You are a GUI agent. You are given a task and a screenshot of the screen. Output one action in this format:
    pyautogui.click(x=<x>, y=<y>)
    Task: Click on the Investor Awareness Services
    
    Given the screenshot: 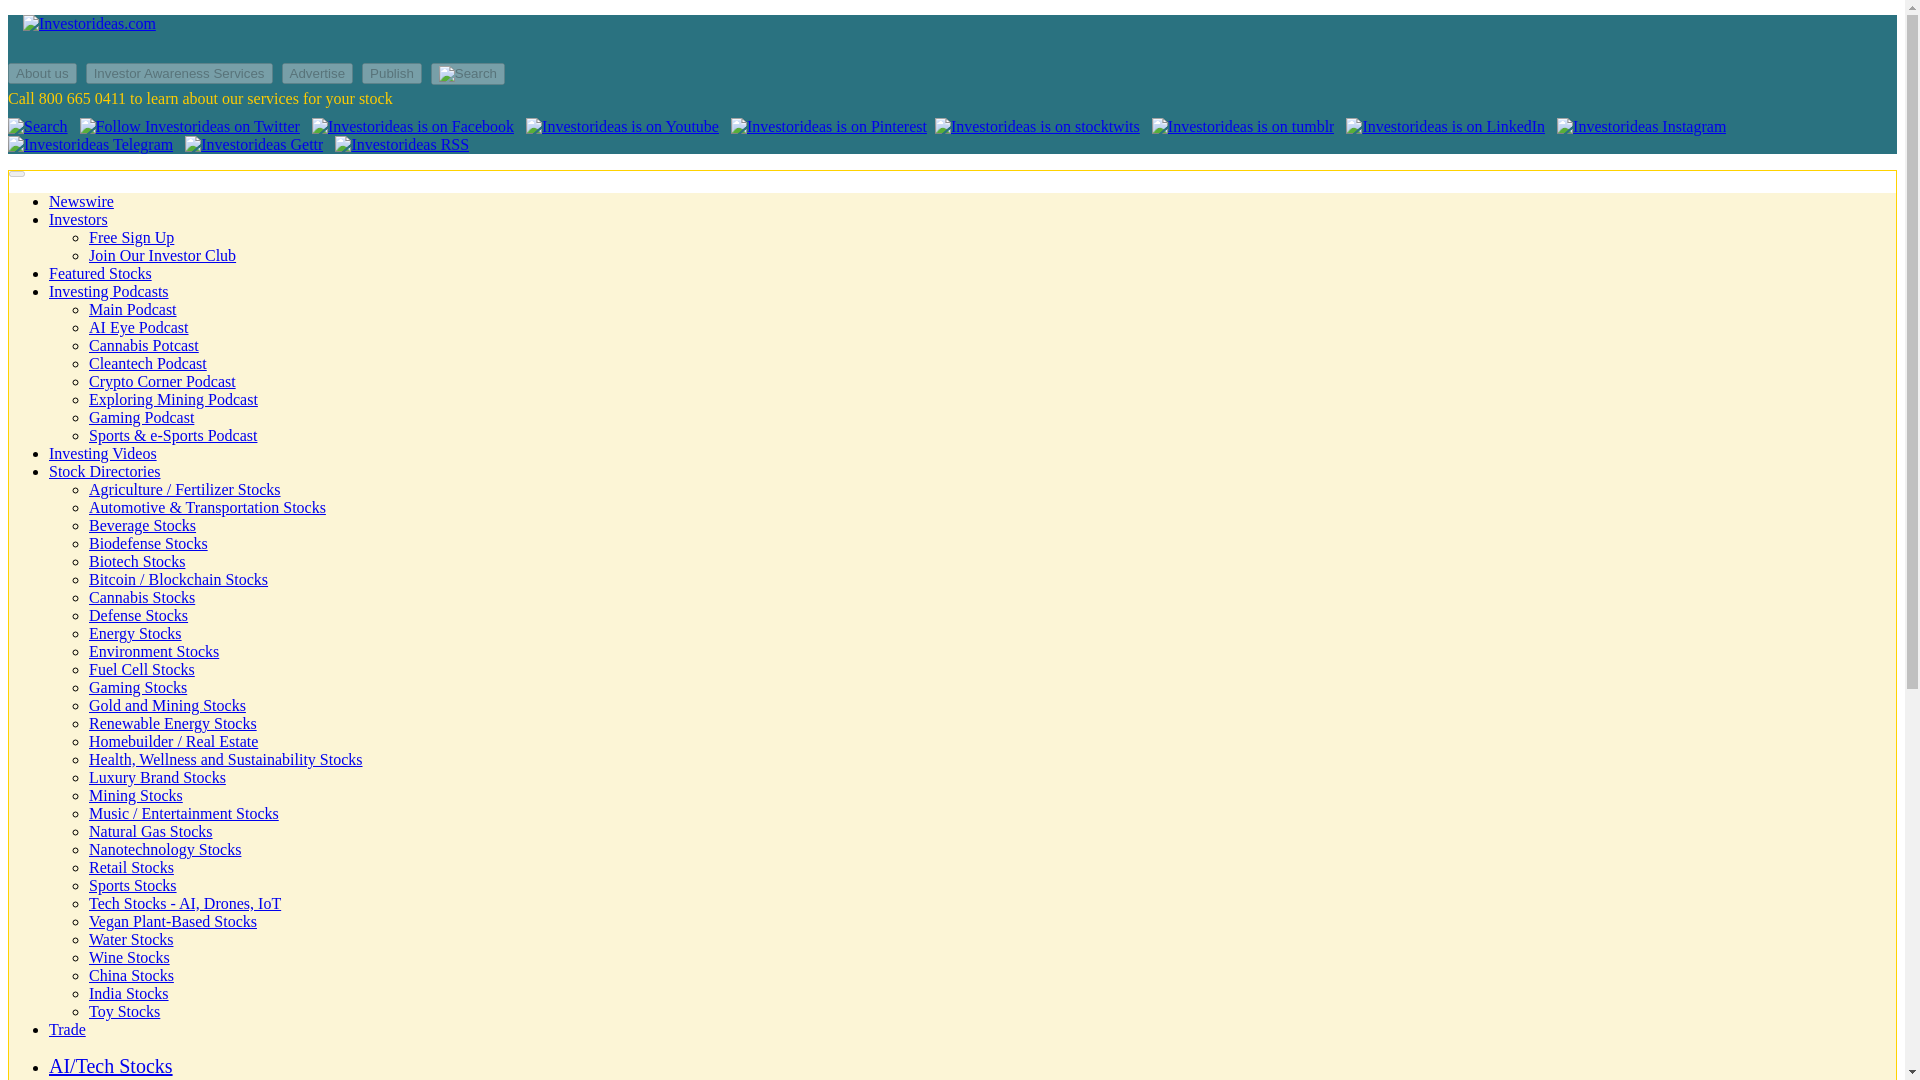 What is the action you would take?
    pyautogui.click(x=179, y=73)
    